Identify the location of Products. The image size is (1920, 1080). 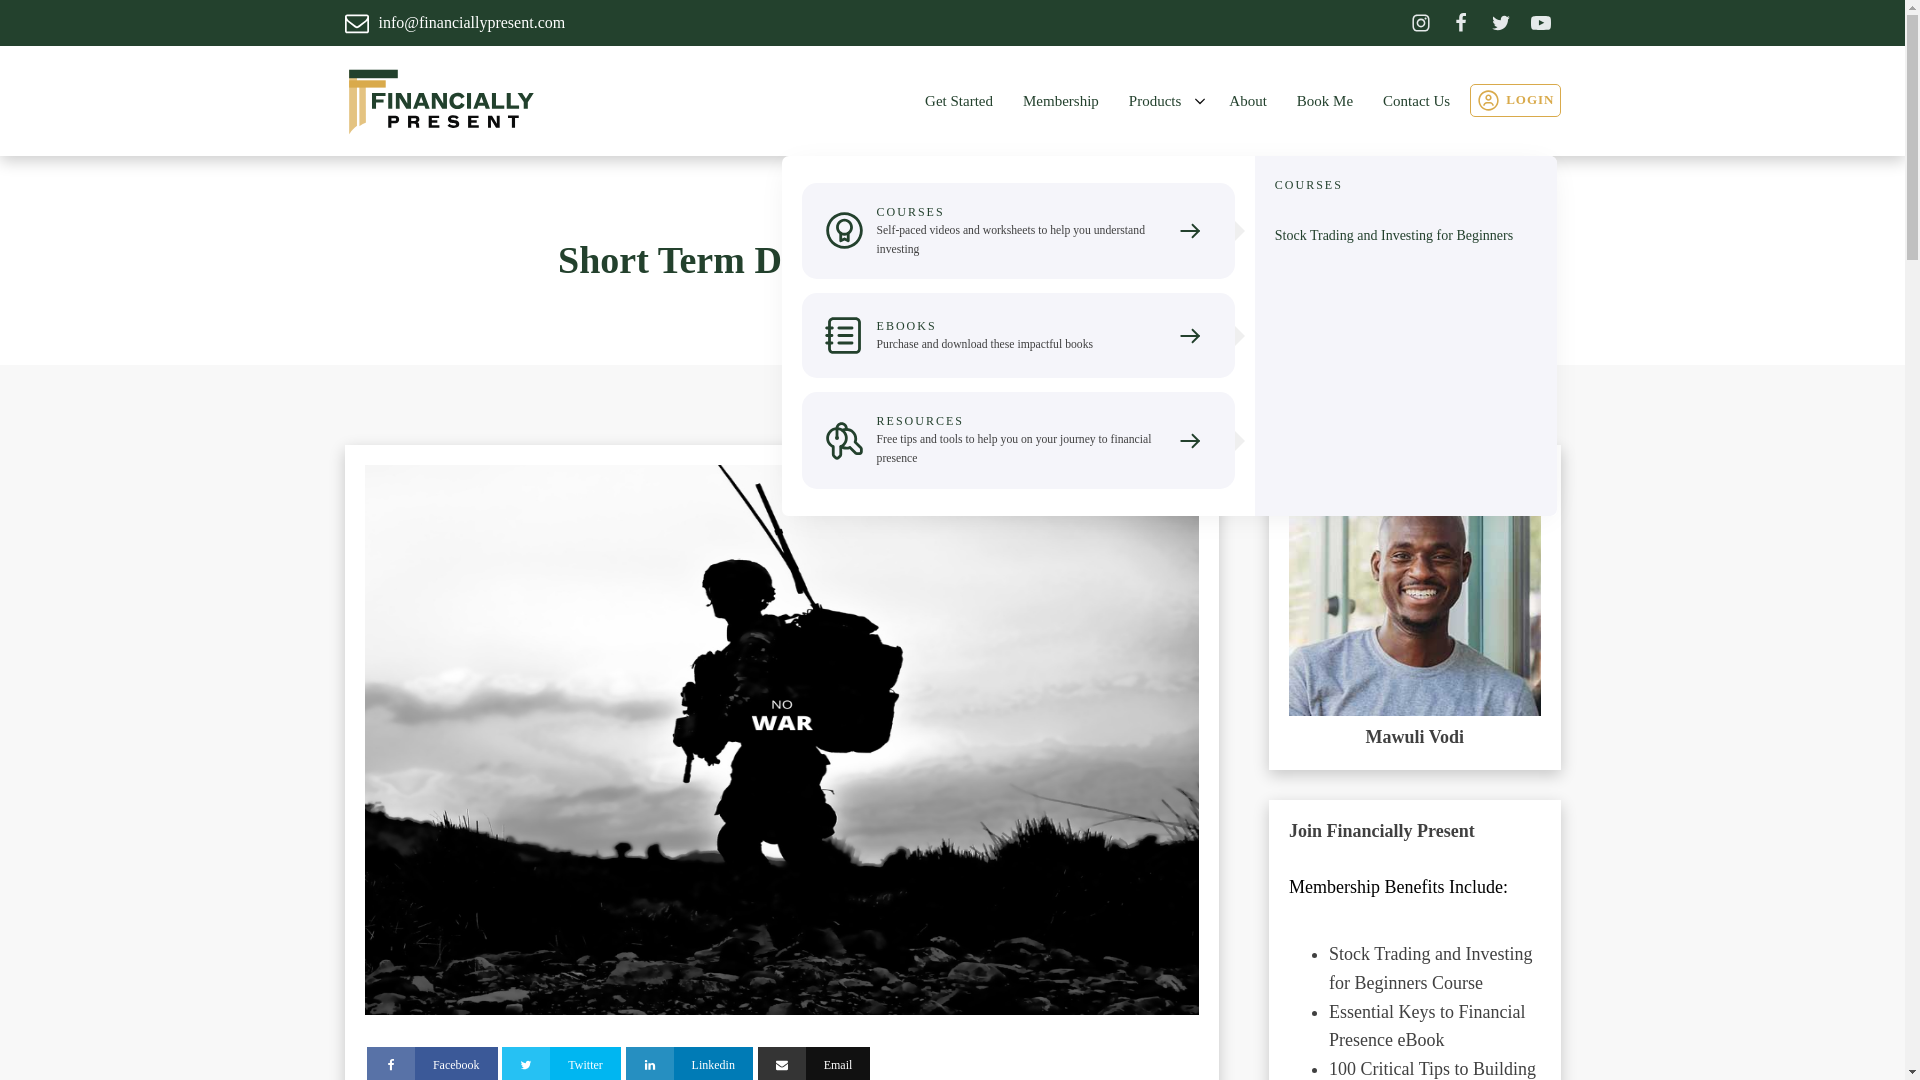
(1168, 100).